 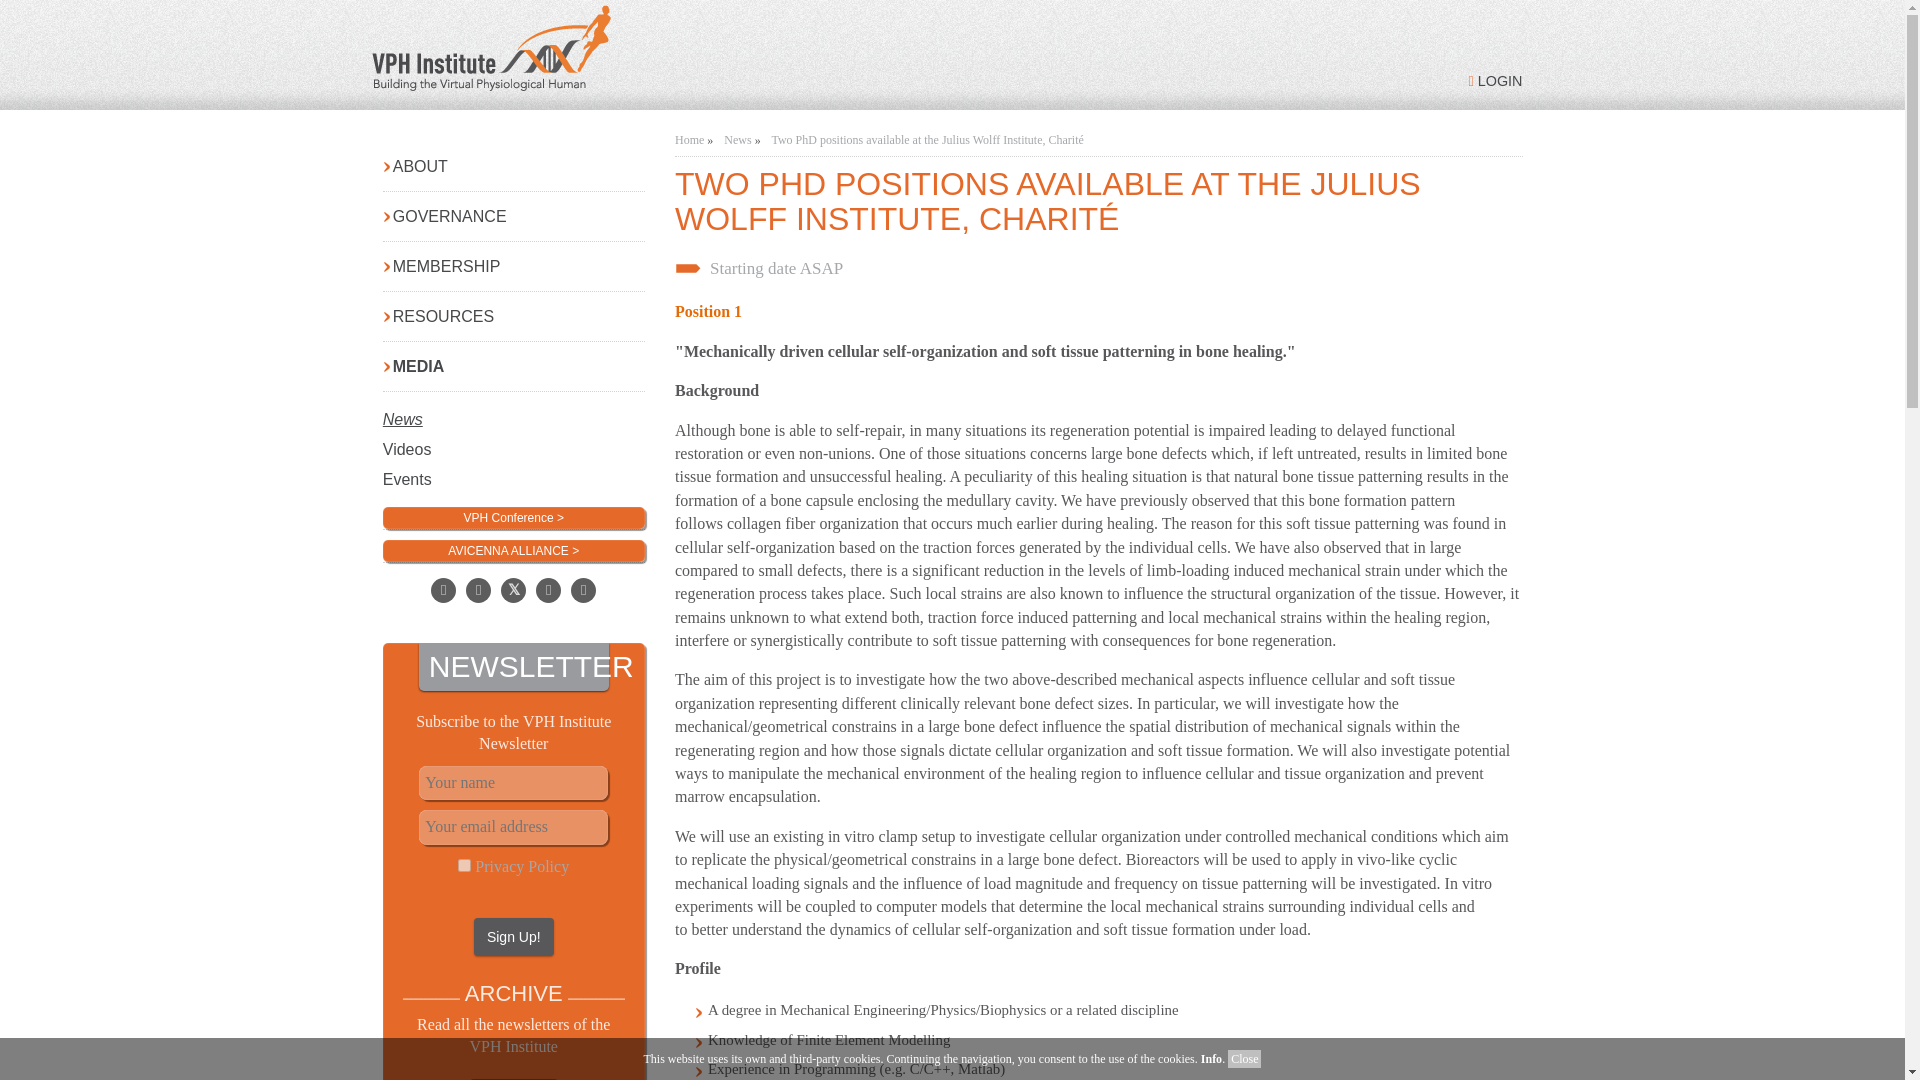 What do you see at coordinates (736, 139) in the screenshot?
I see `News` at bounding box center [736, 139].